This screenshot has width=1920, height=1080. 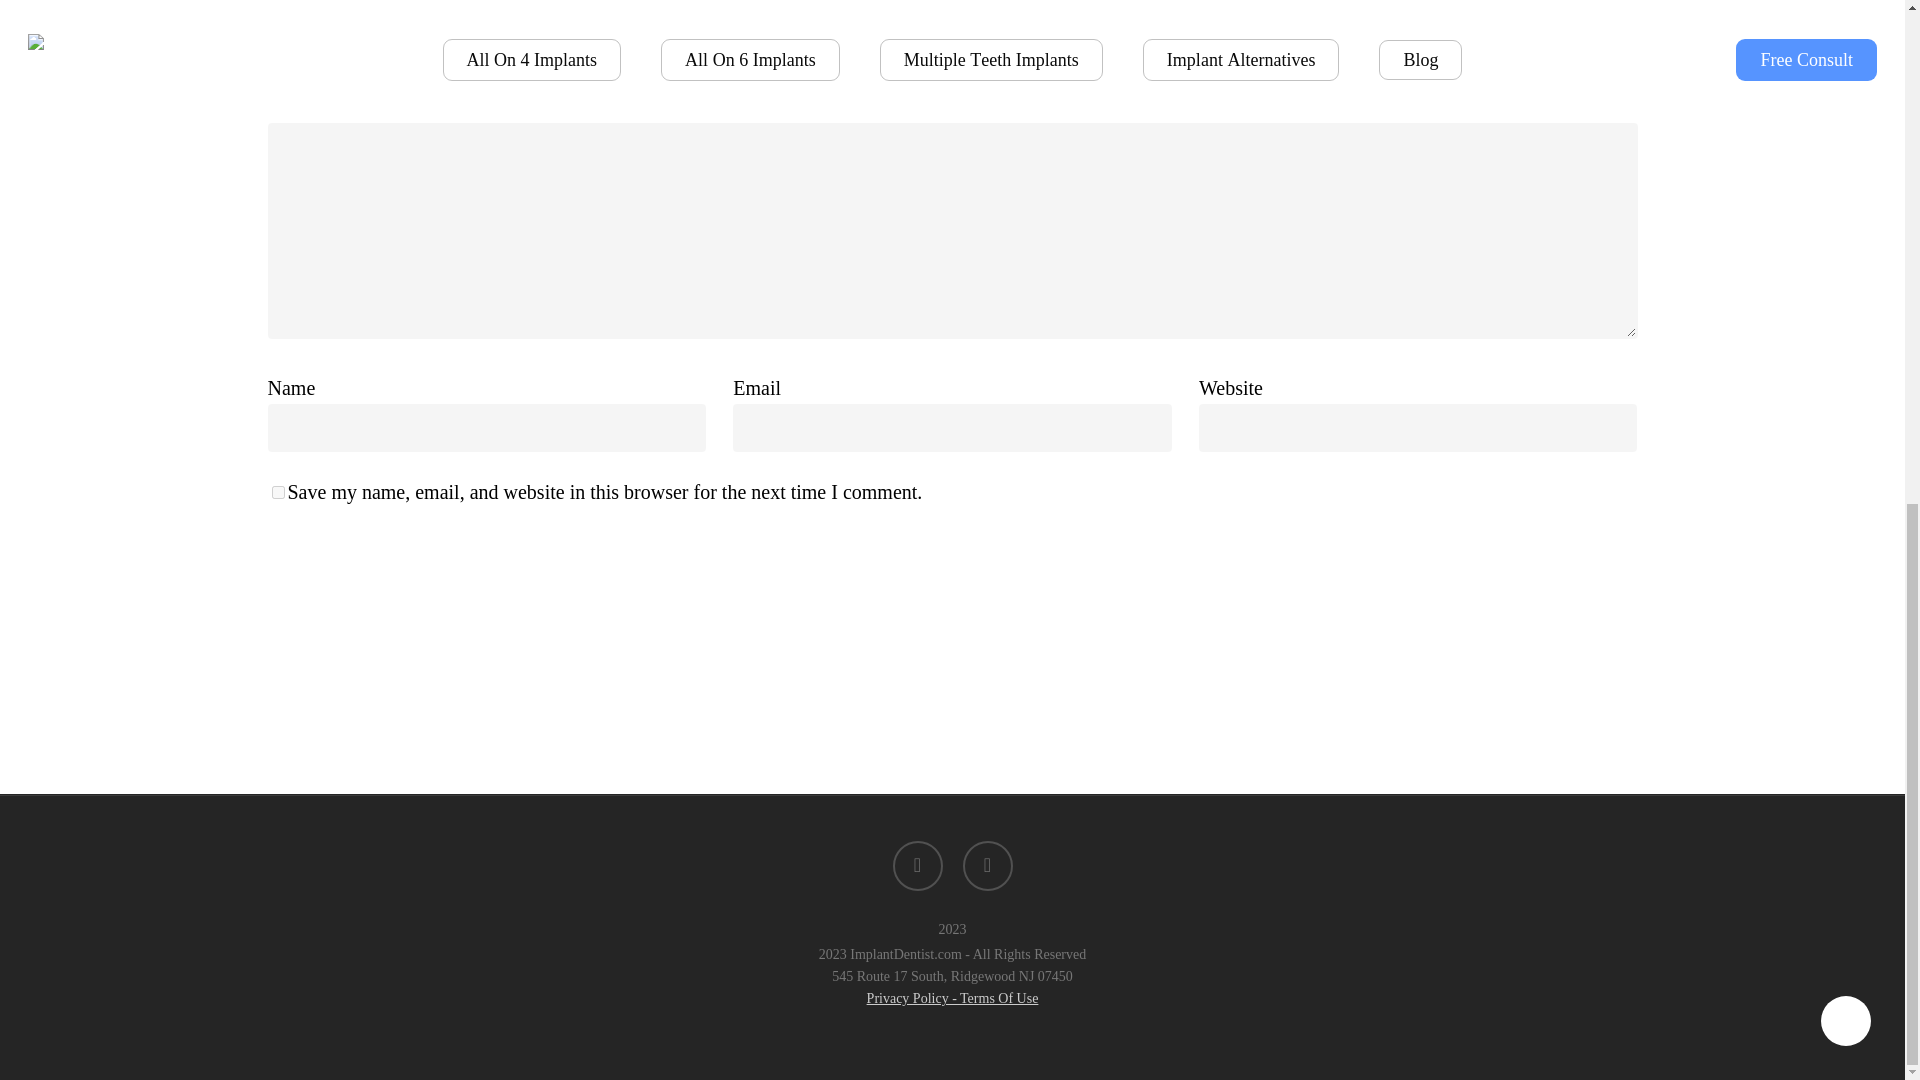 I want to click on Privacy Policy - Terms Of Use, so click(x=952, y=998).